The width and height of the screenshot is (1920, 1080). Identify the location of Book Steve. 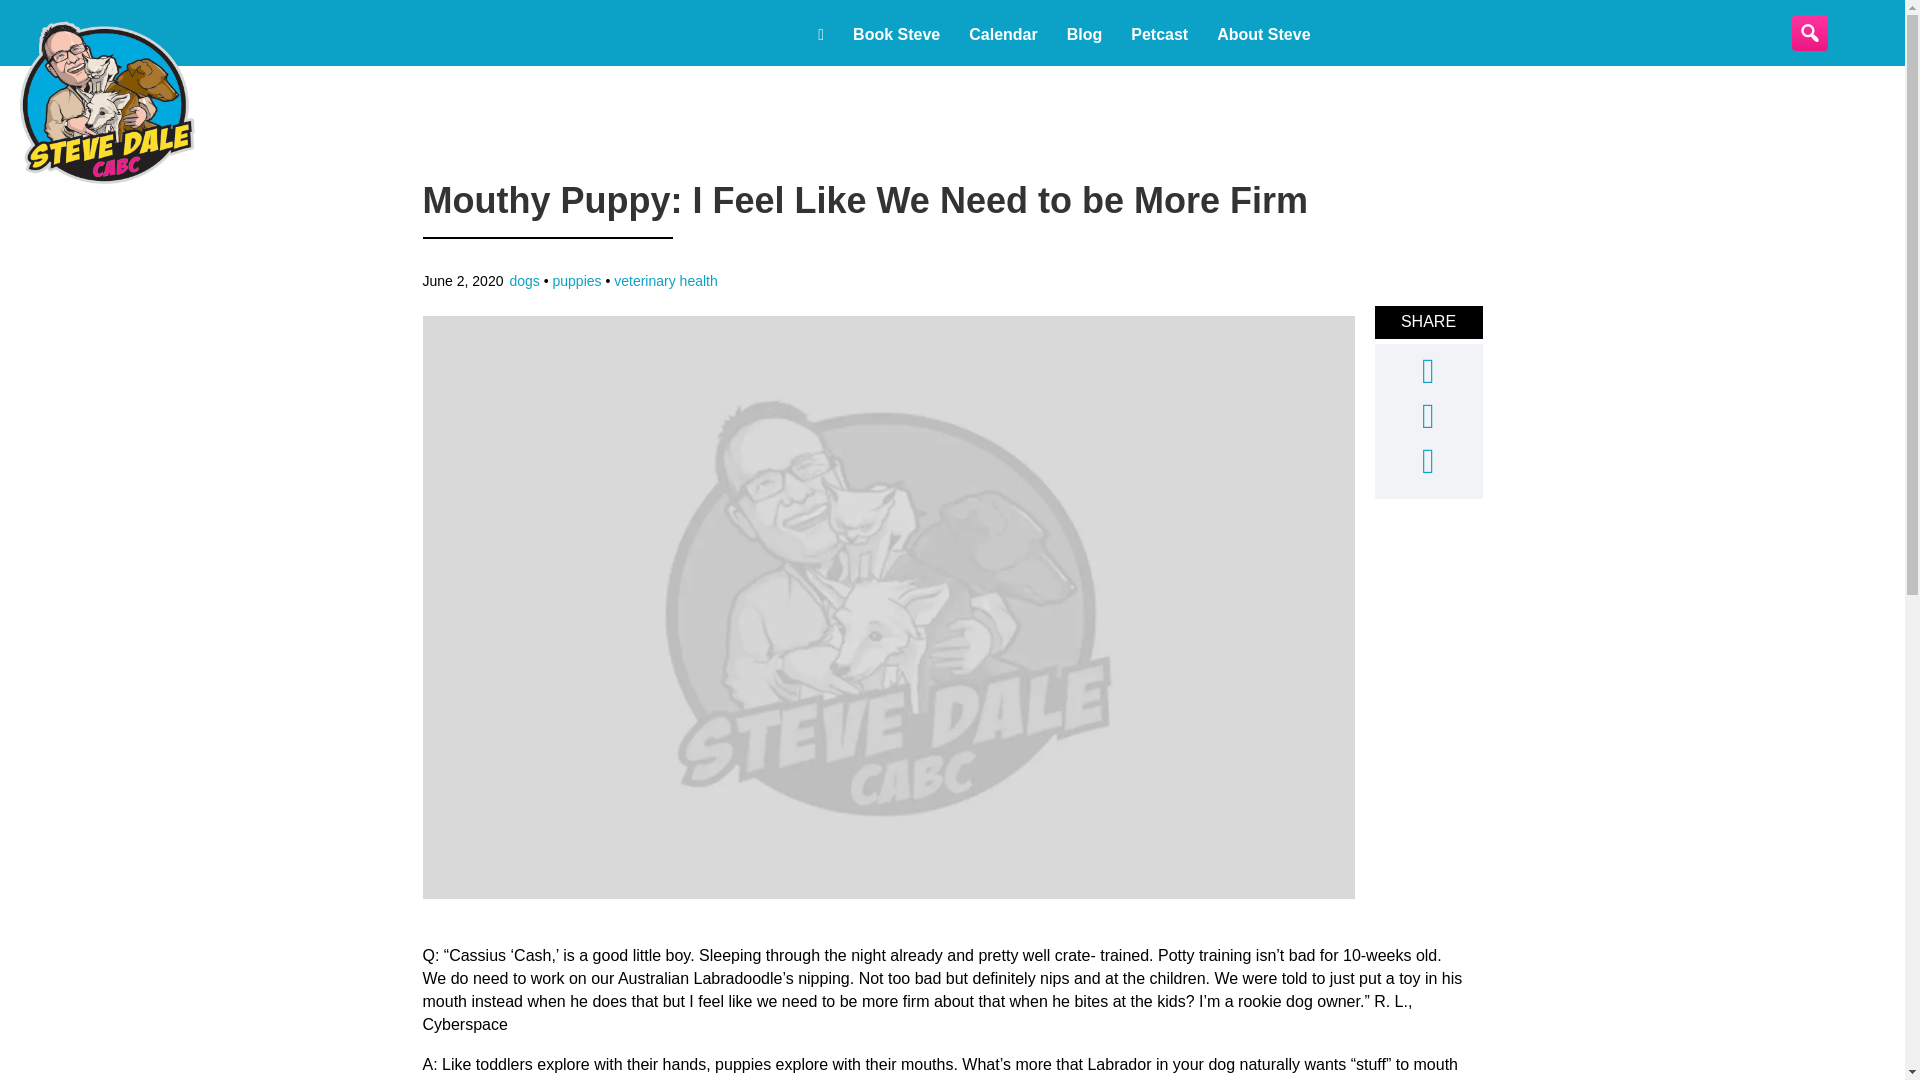
(896, 34).